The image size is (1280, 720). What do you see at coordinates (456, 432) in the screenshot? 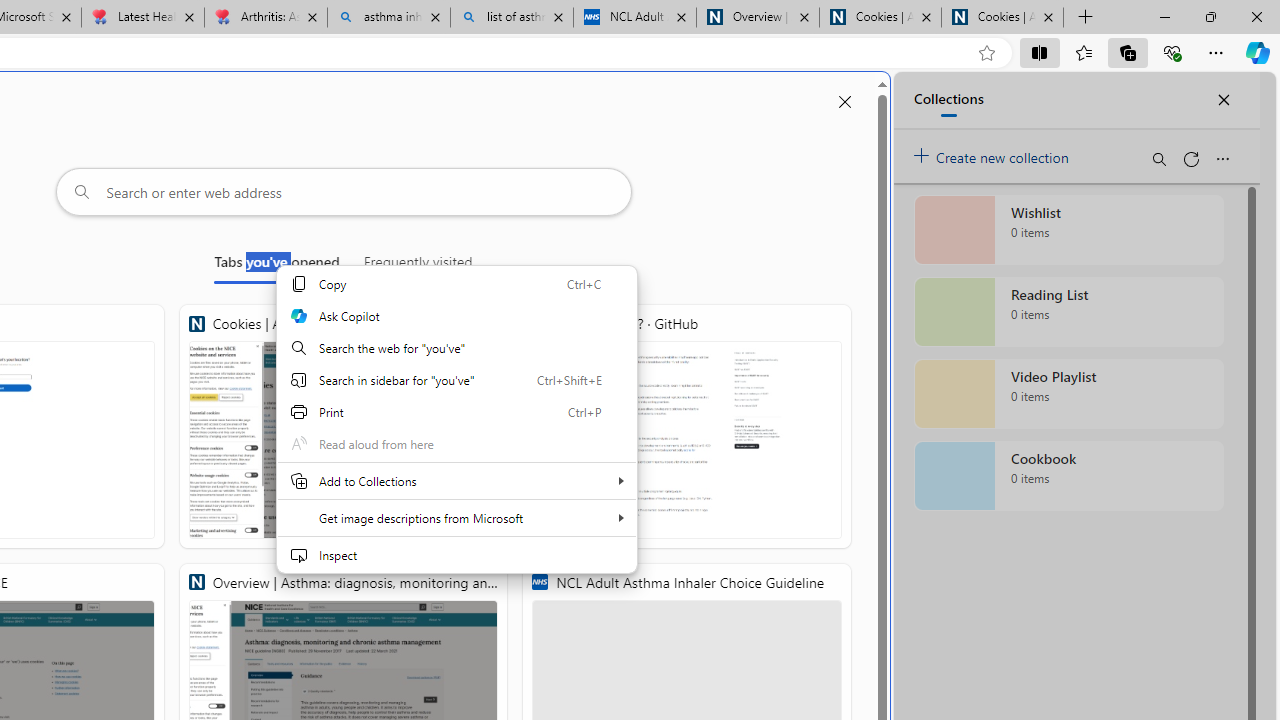
I see `Web context` at bounding box center [456, 432].